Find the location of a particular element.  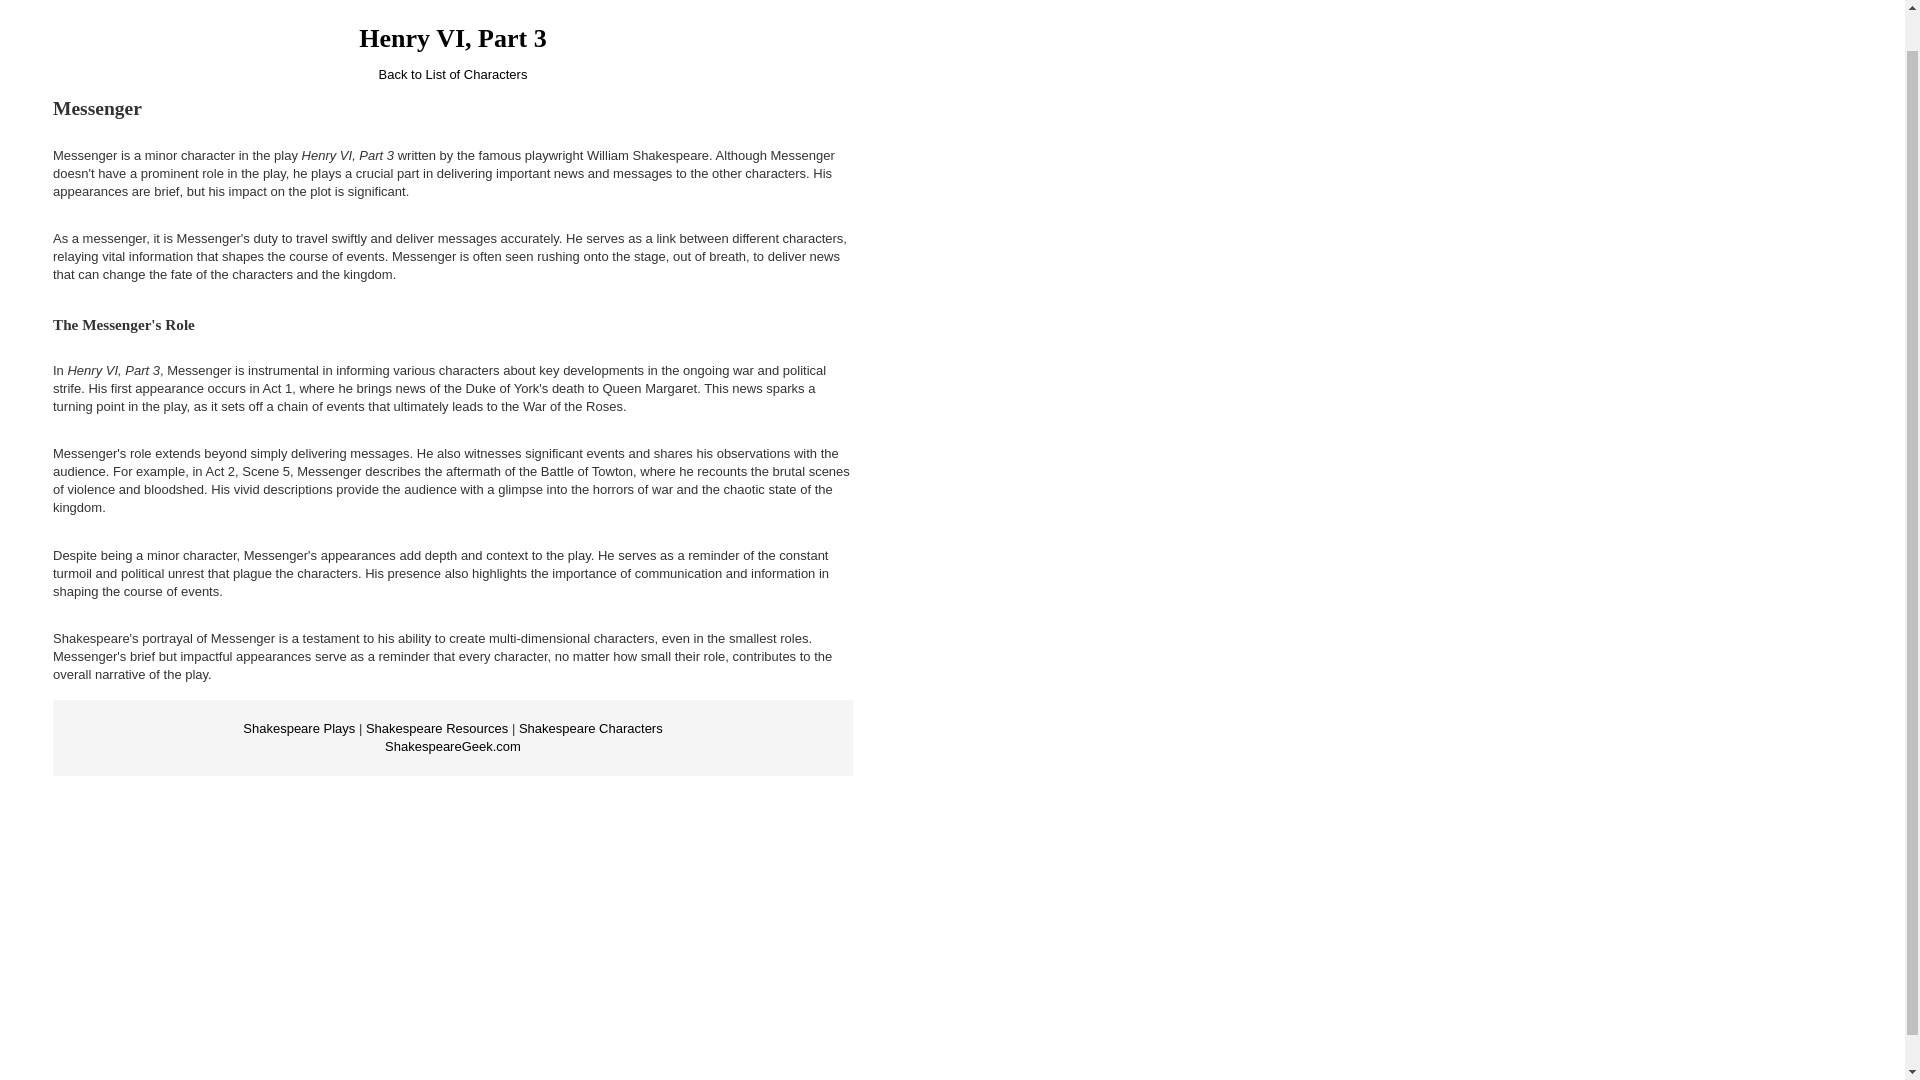

Henry VI, Part 3 is located at coordinates (452, 38).